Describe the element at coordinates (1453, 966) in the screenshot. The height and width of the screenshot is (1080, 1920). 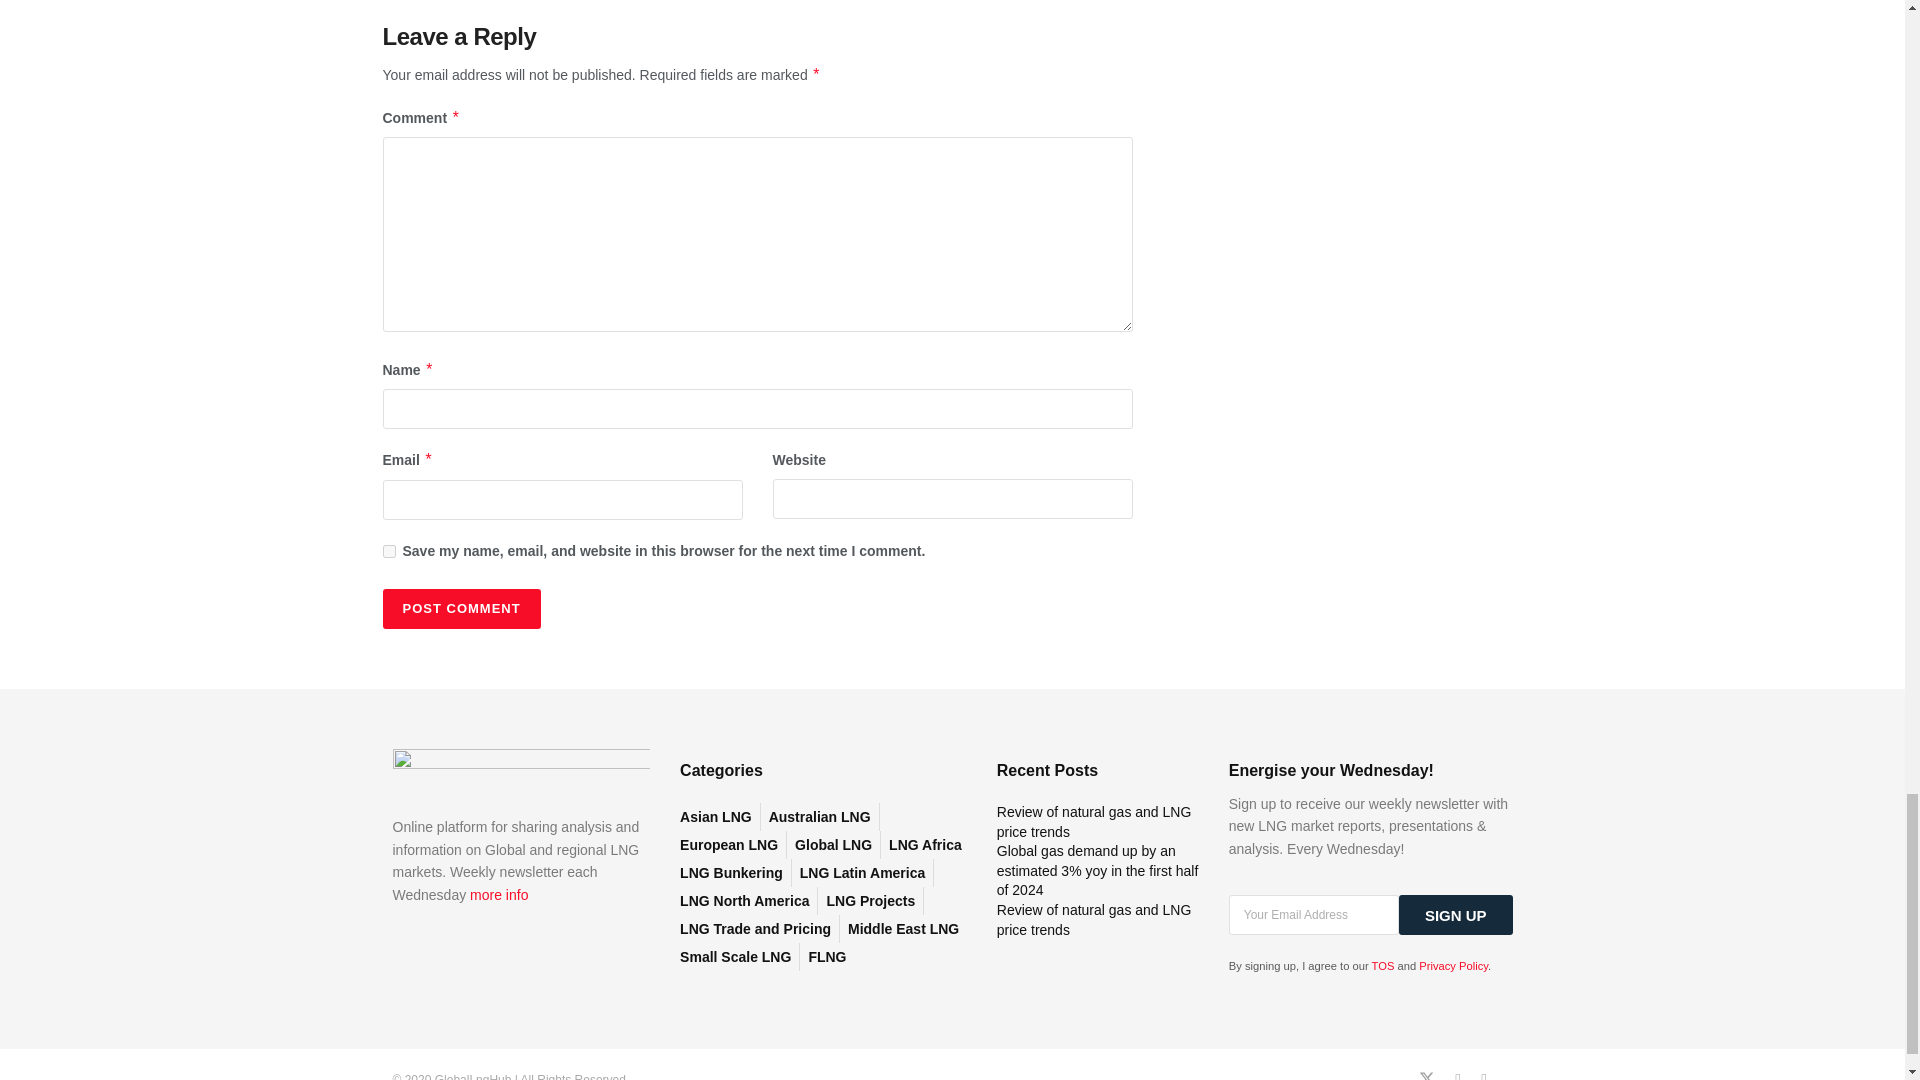
I see `Privacy Policy` at that location.